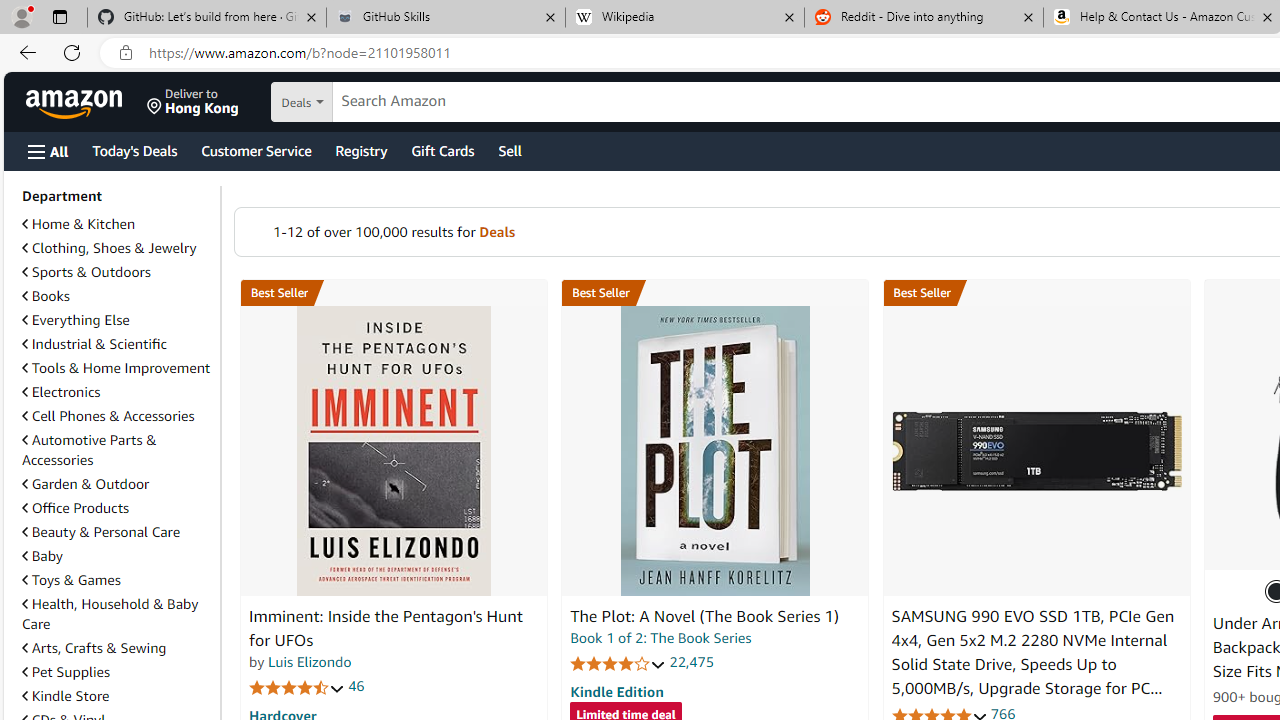 The height and width of the screenshot is (720, 1280). What do you see at coordinates (193, 102) in the screenshot?
I see `Deliver to Hong Kong` at bounding box center [193, 102].